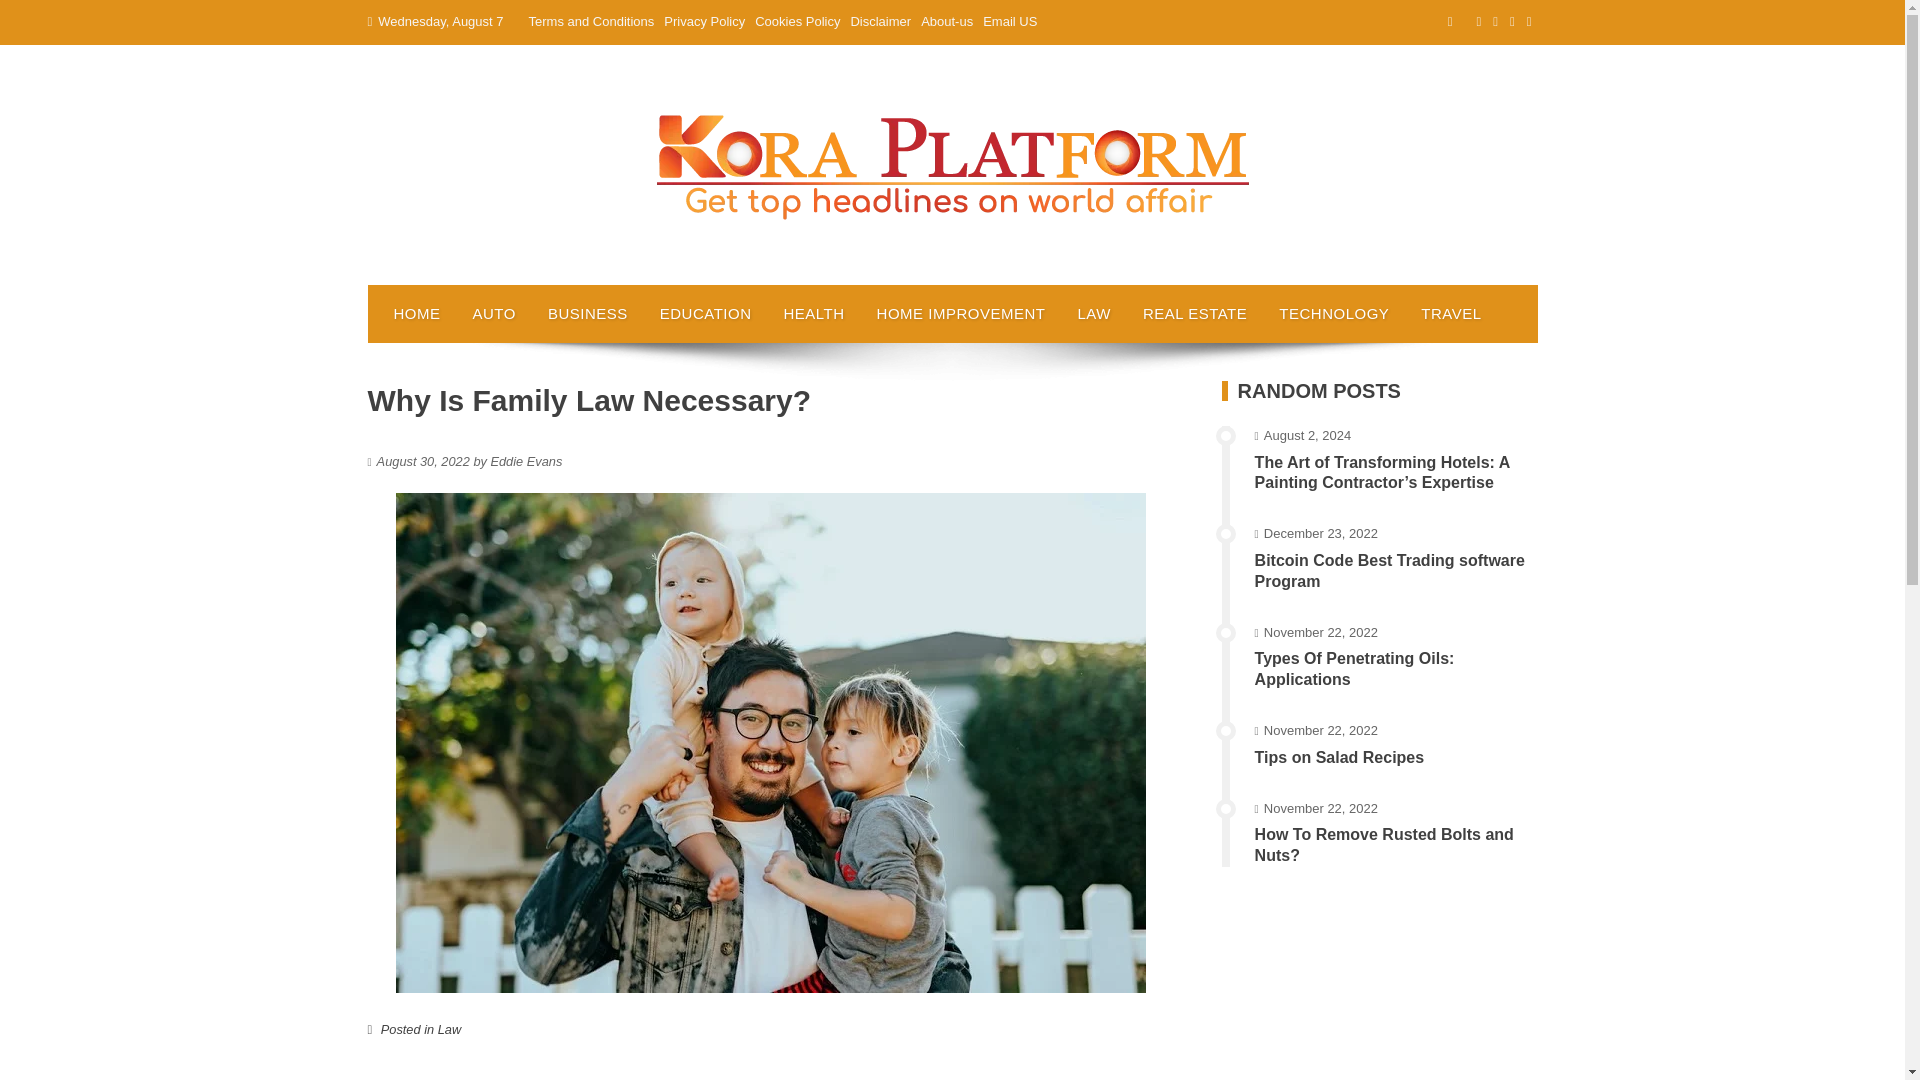  I want to click on EDUCATION, so click(706, 314).